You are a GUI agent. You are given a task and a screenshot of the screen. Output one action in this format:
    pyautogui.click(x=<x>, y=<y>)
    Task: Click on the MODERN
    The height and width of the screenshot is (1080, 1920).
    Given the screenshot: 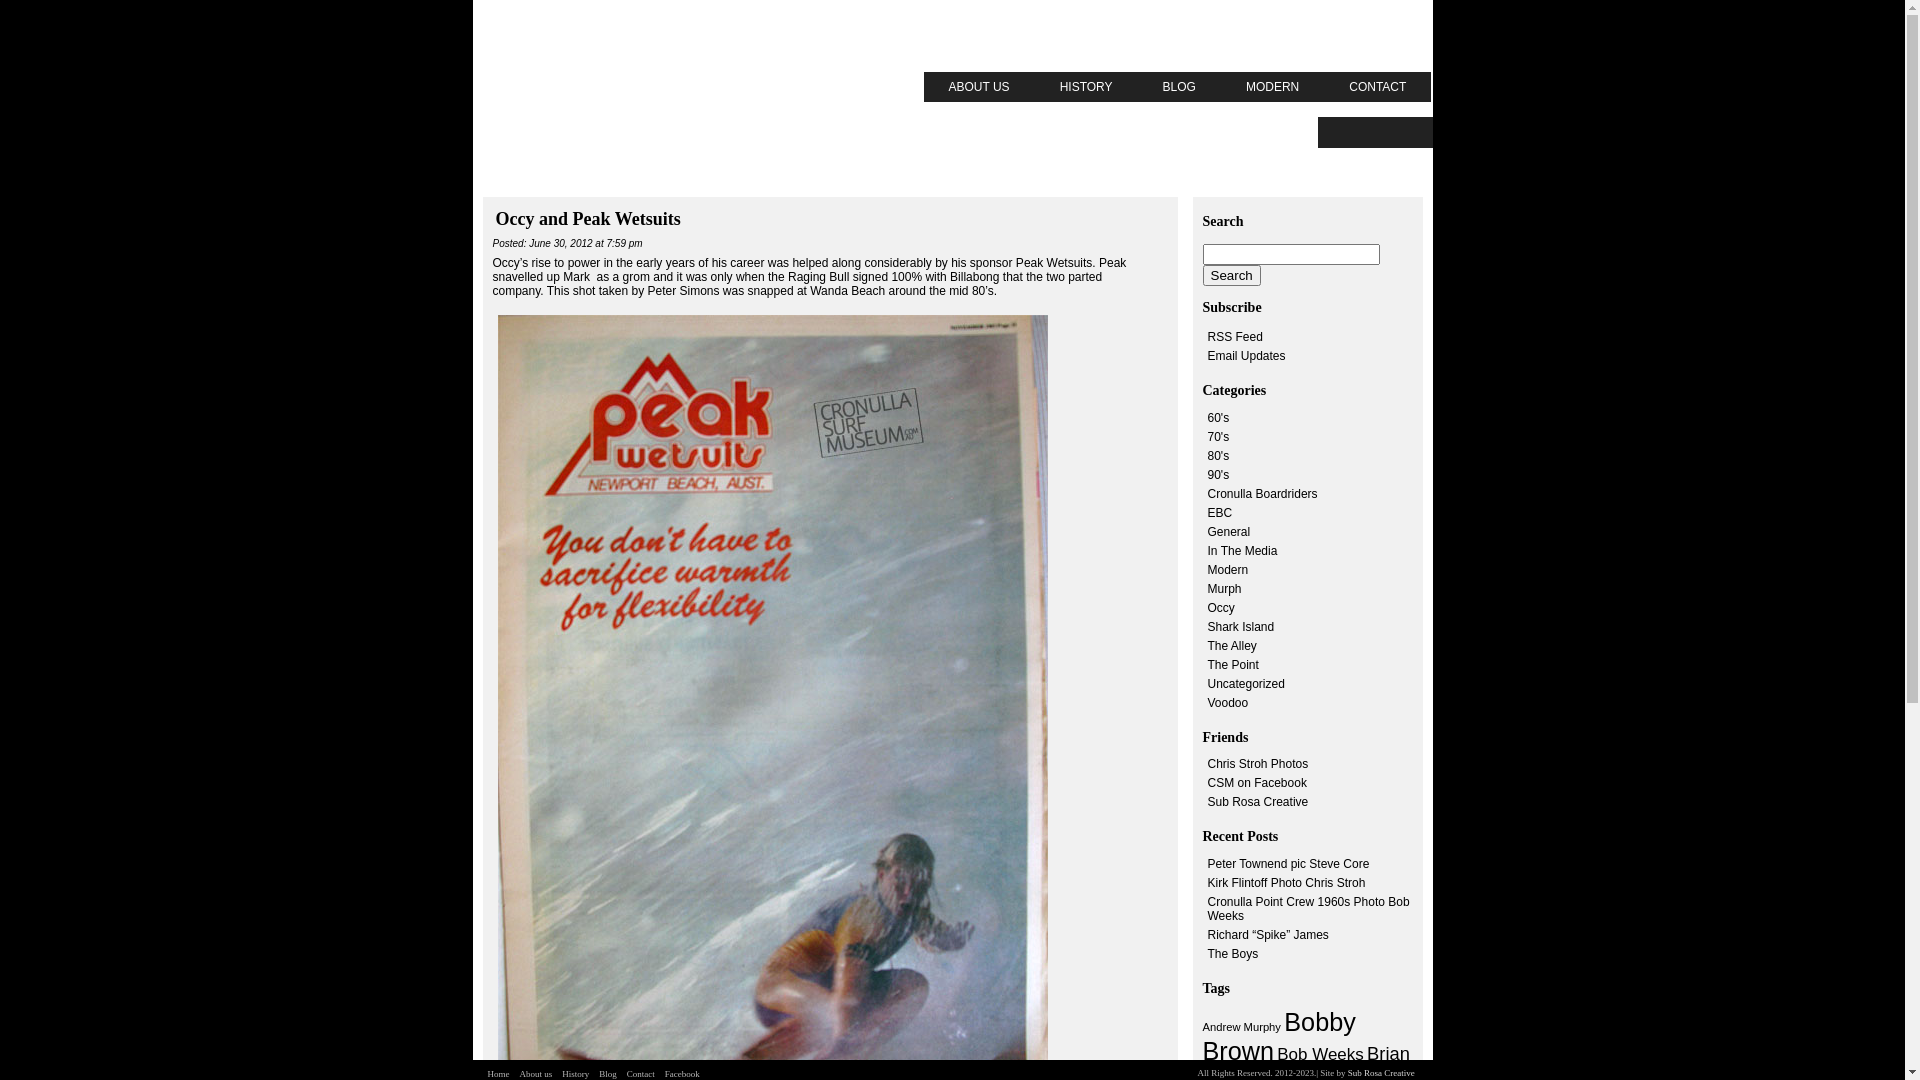 What is the action you would take?
    pyautogui.click(x=1272, y=87)
    